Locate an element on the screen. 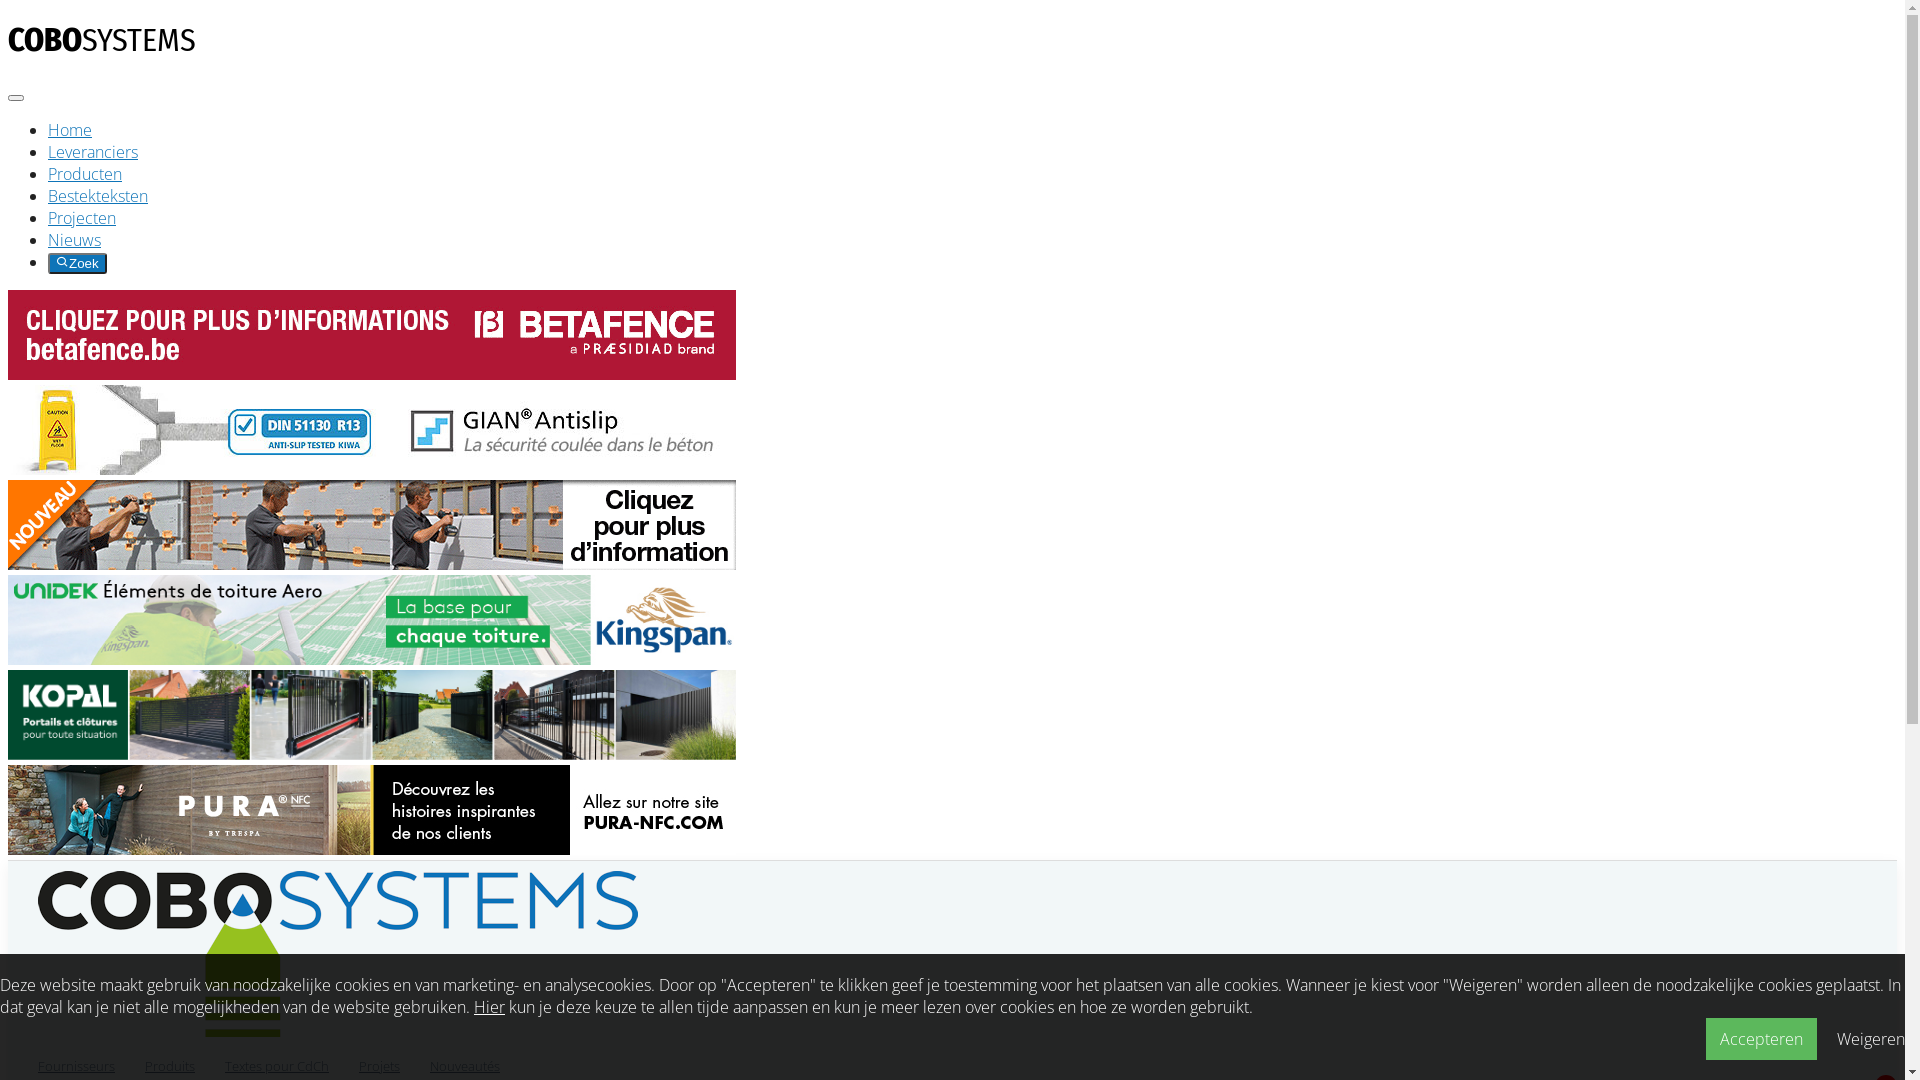 Image resolution: width=1920 pixels, height=1080 pixels. Weigeren is located at coordinates (1871, 1039).